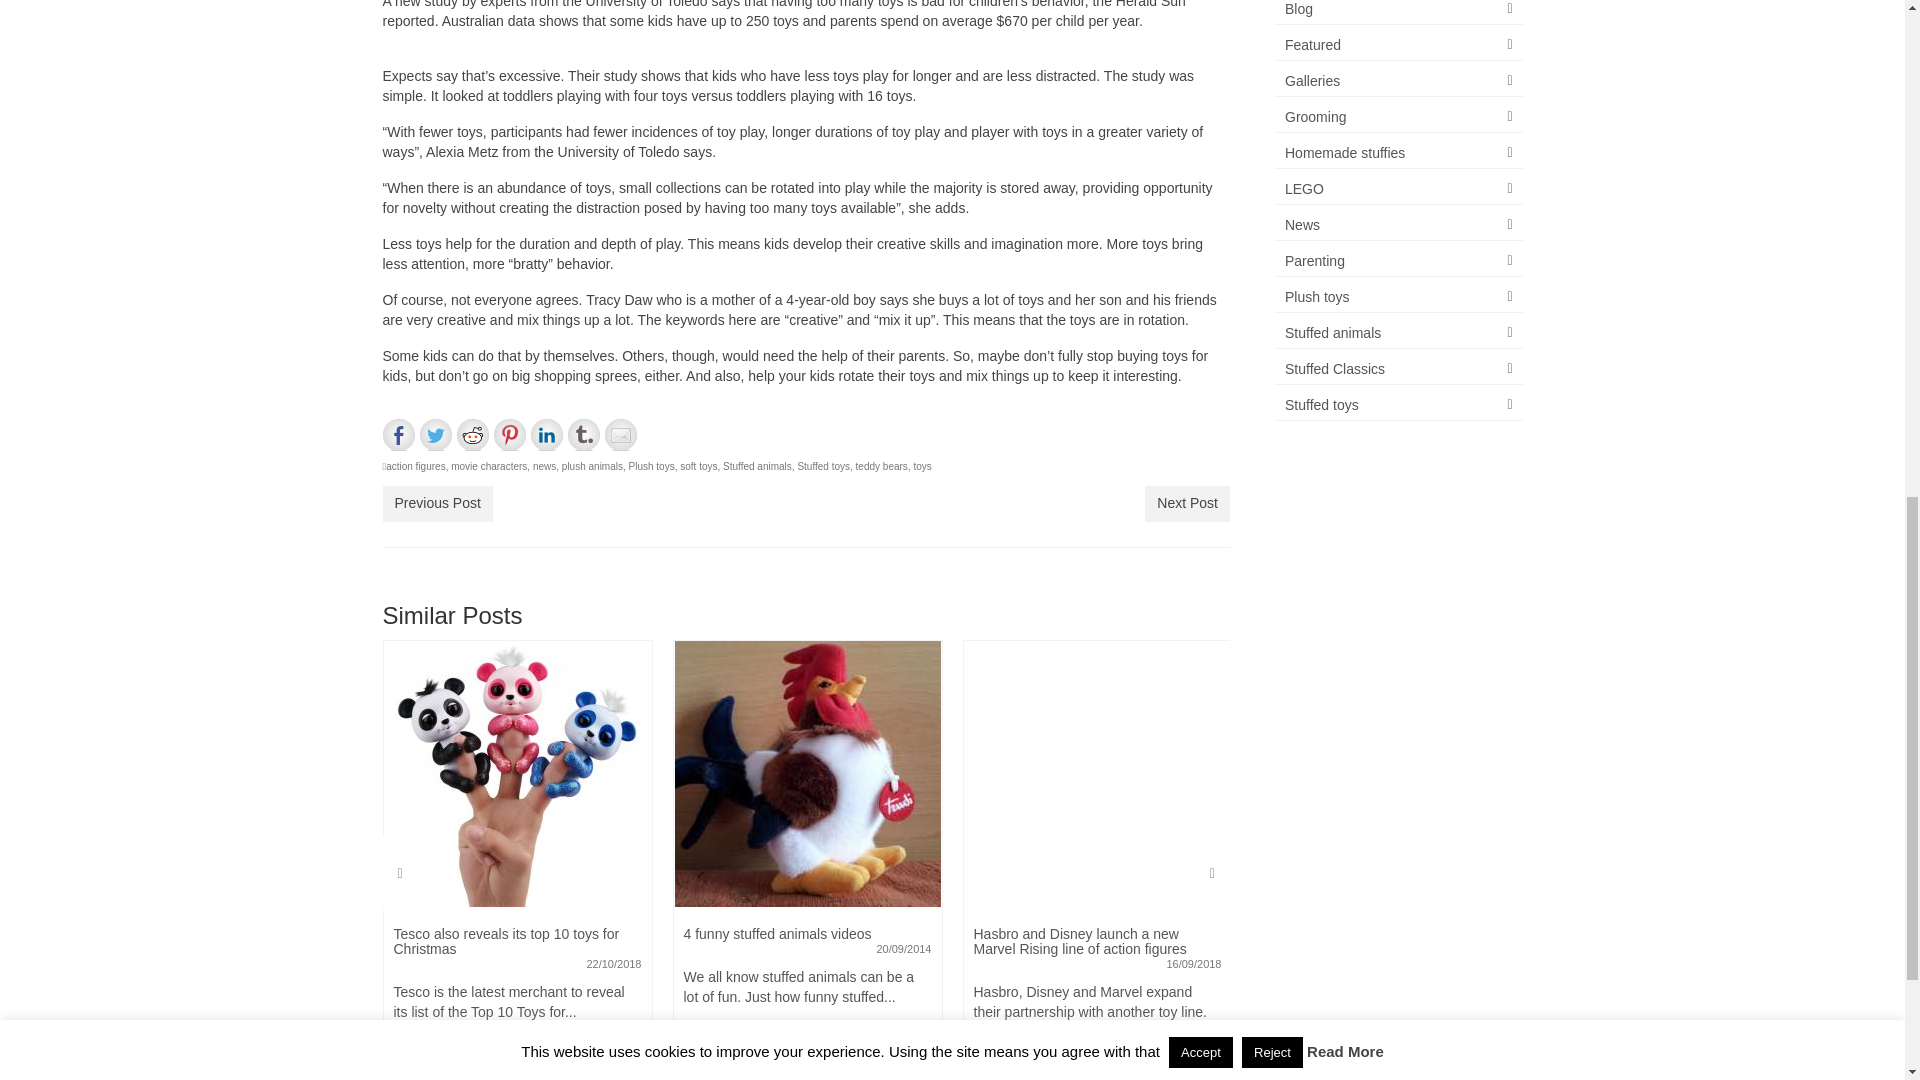 The height and width of the screenshot is (1080, 1920). I want to click on Pin it with Pinterest, so click(510, 435).